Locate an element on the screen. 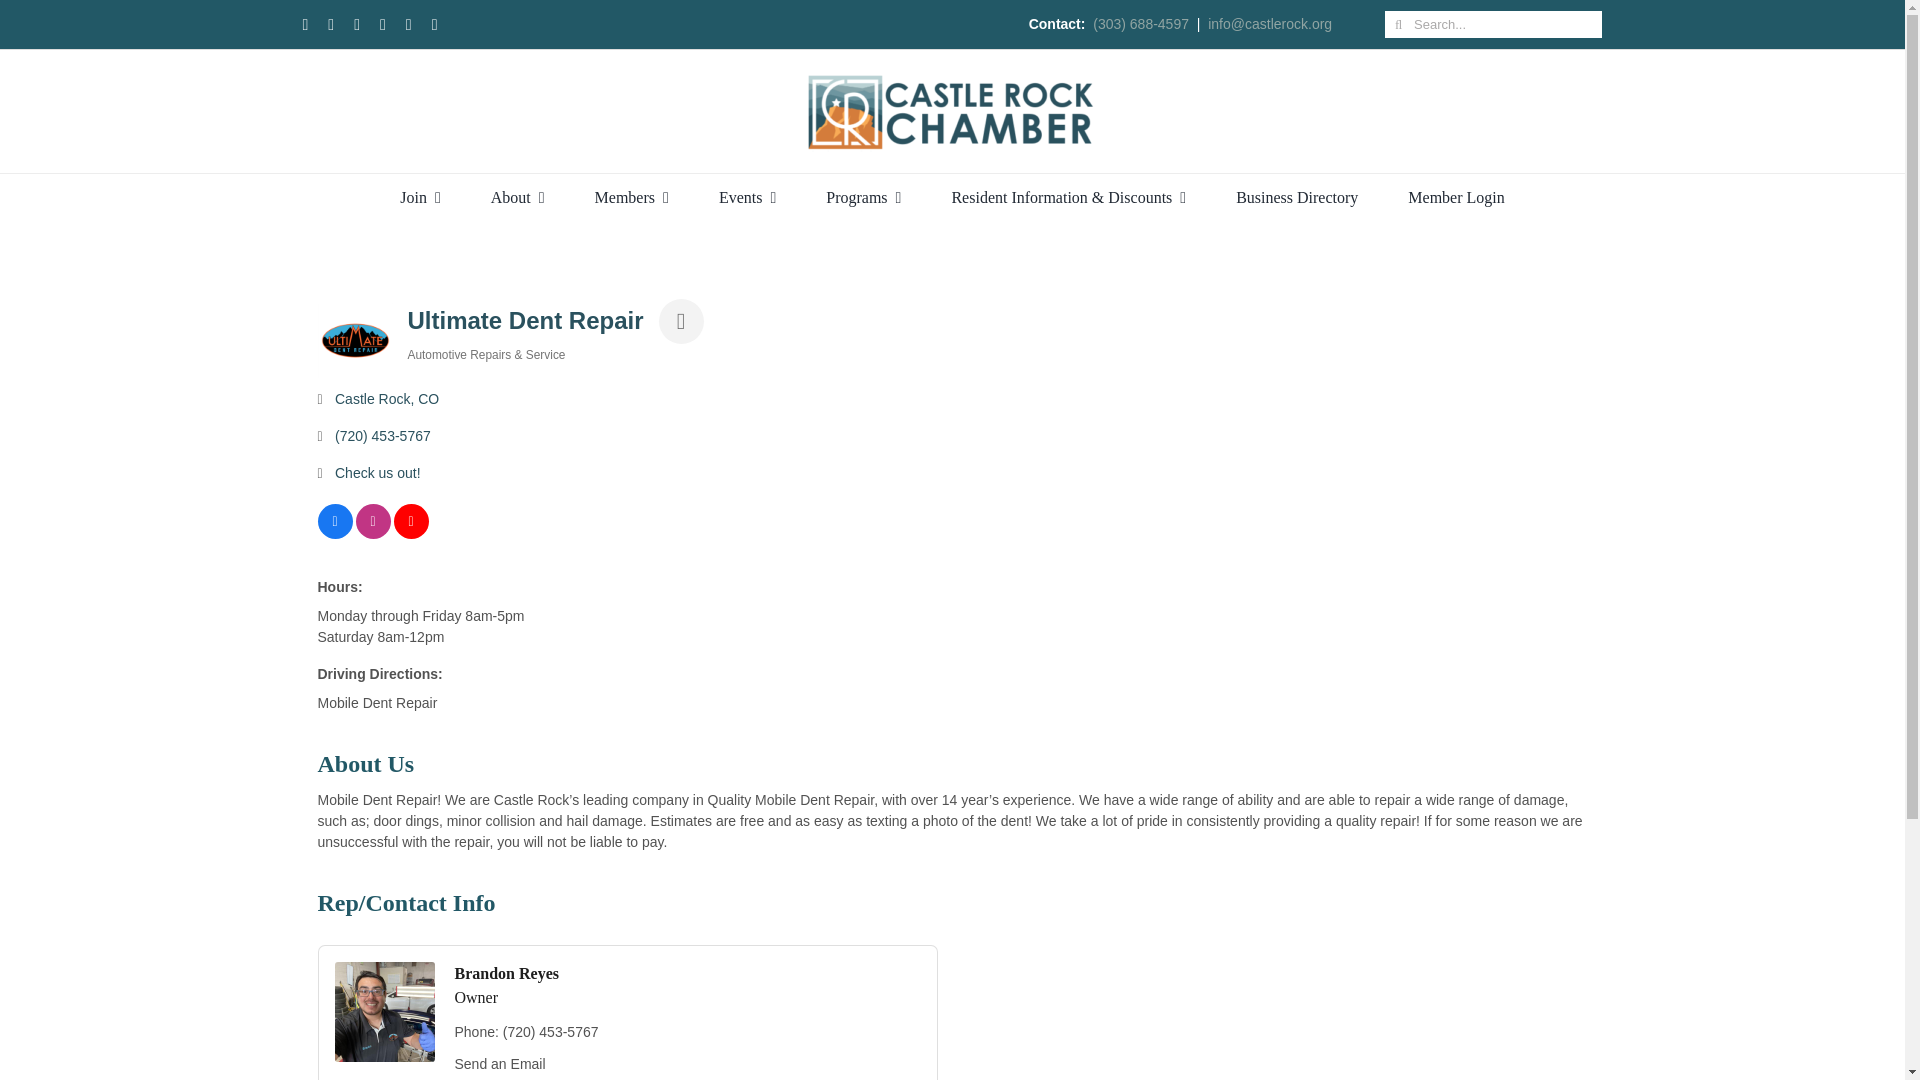 This screenshot has height=1080, width=1920. Ultimate Dent Repair is located at coordinates (356, 339).